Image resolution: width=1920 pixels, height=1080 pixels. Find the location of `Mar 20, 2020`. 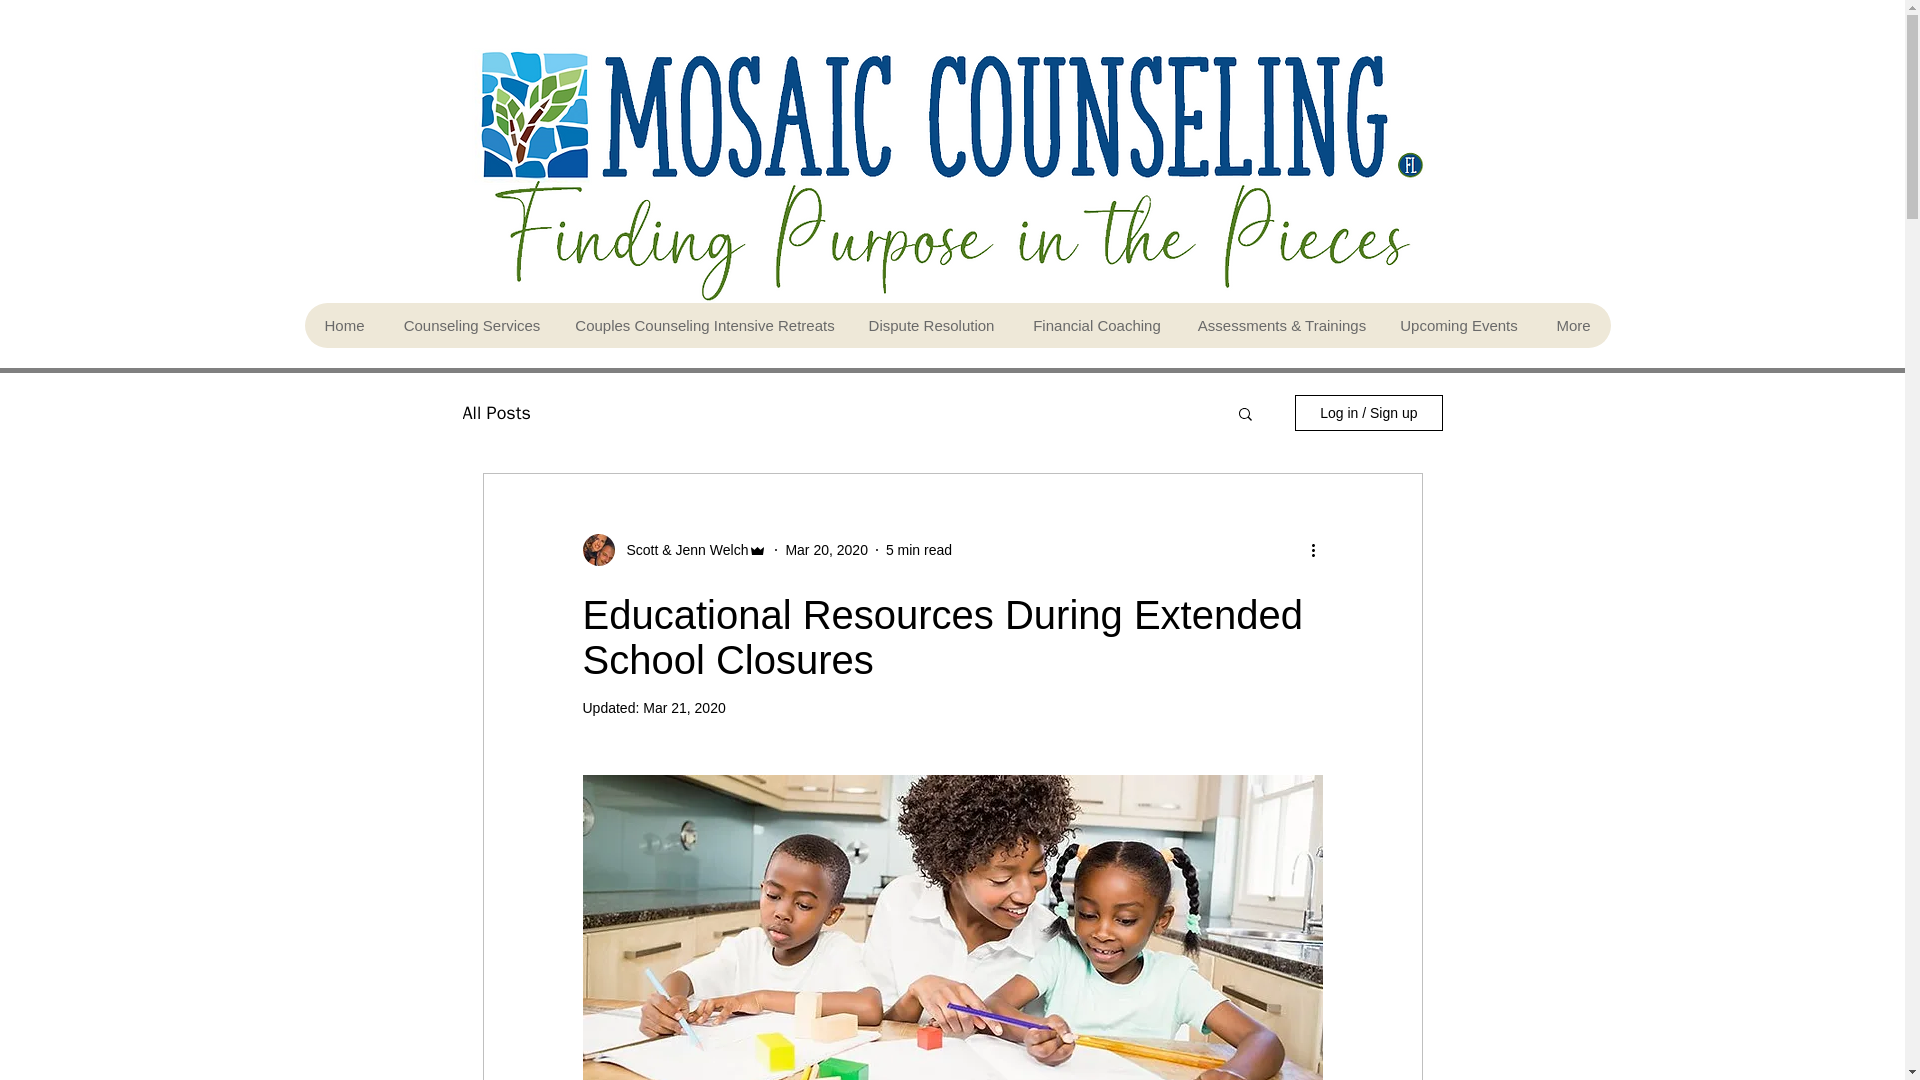

Mar 20, 2020 is located at coordinates (826, 550).